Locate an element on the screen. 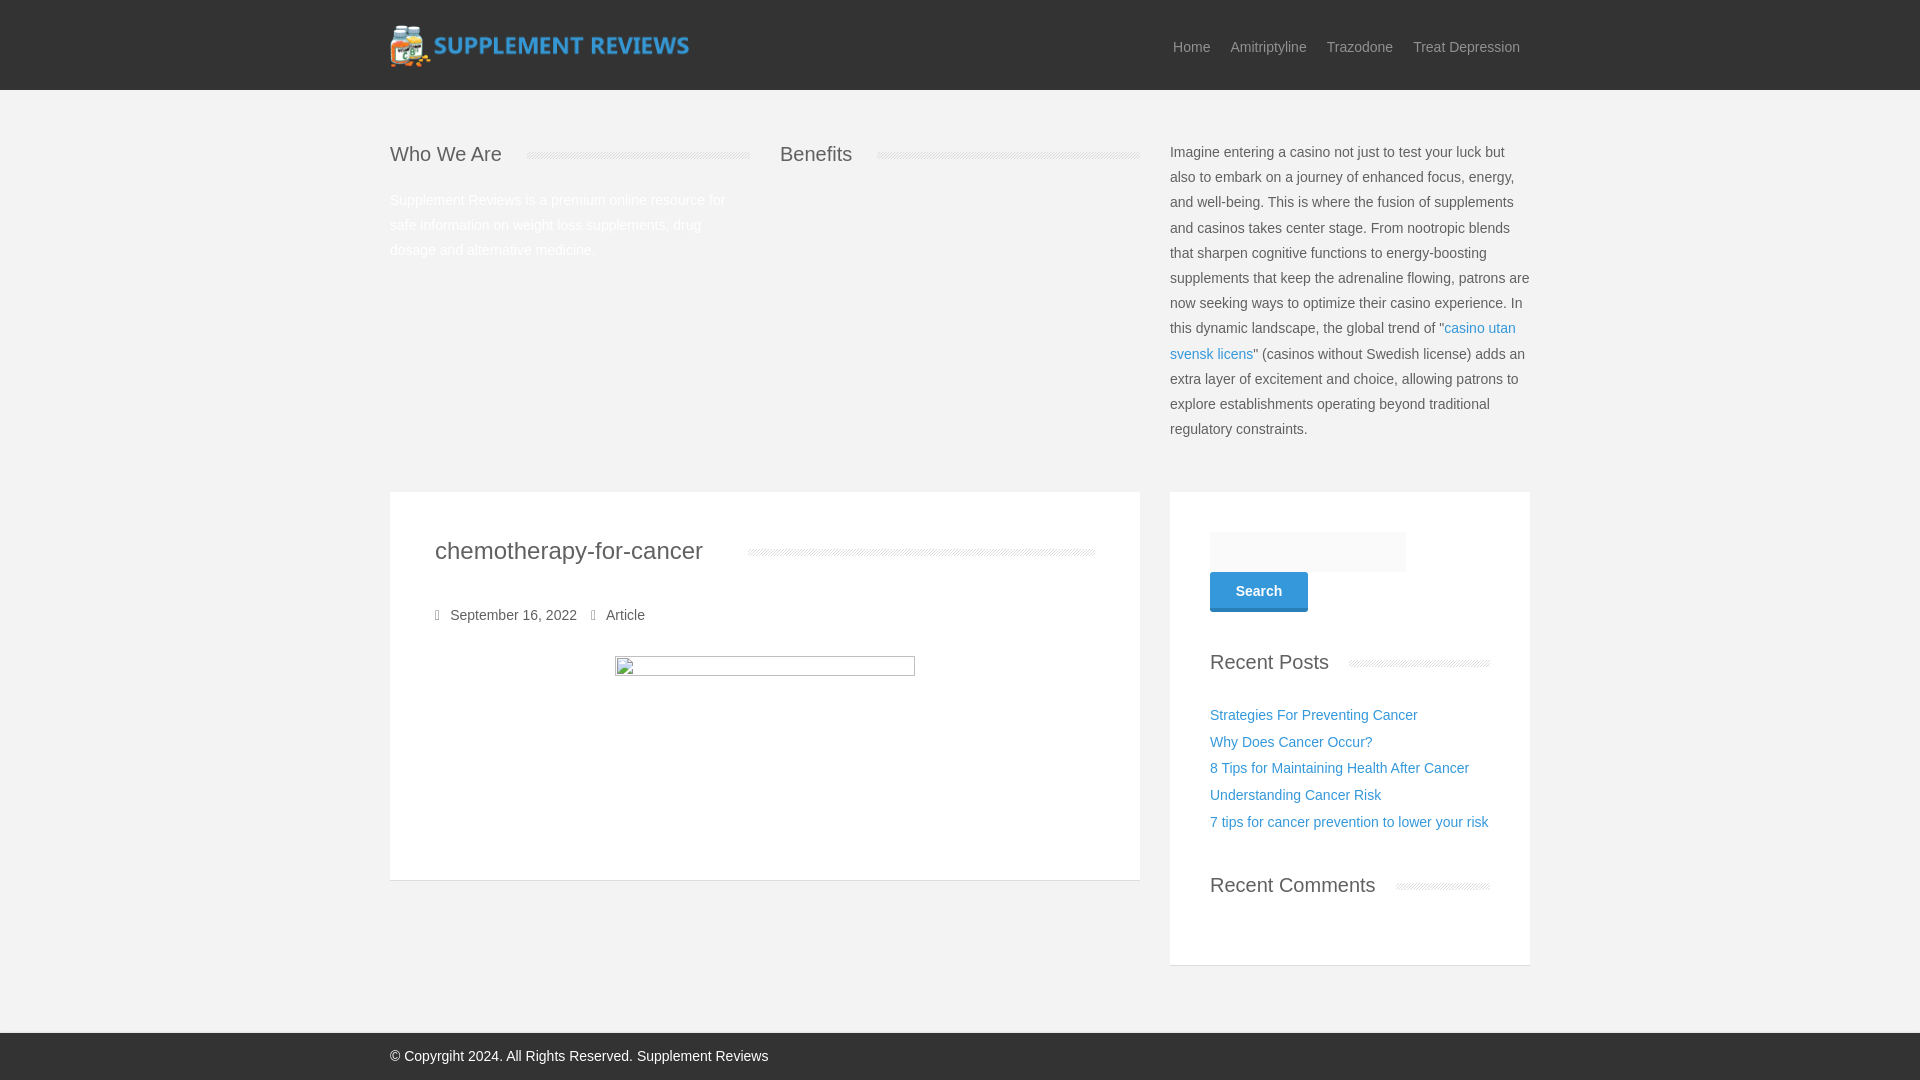 The height and width of the screenshot is (1080, 1920). Treat Depression is located at coordinates (1466, 48).